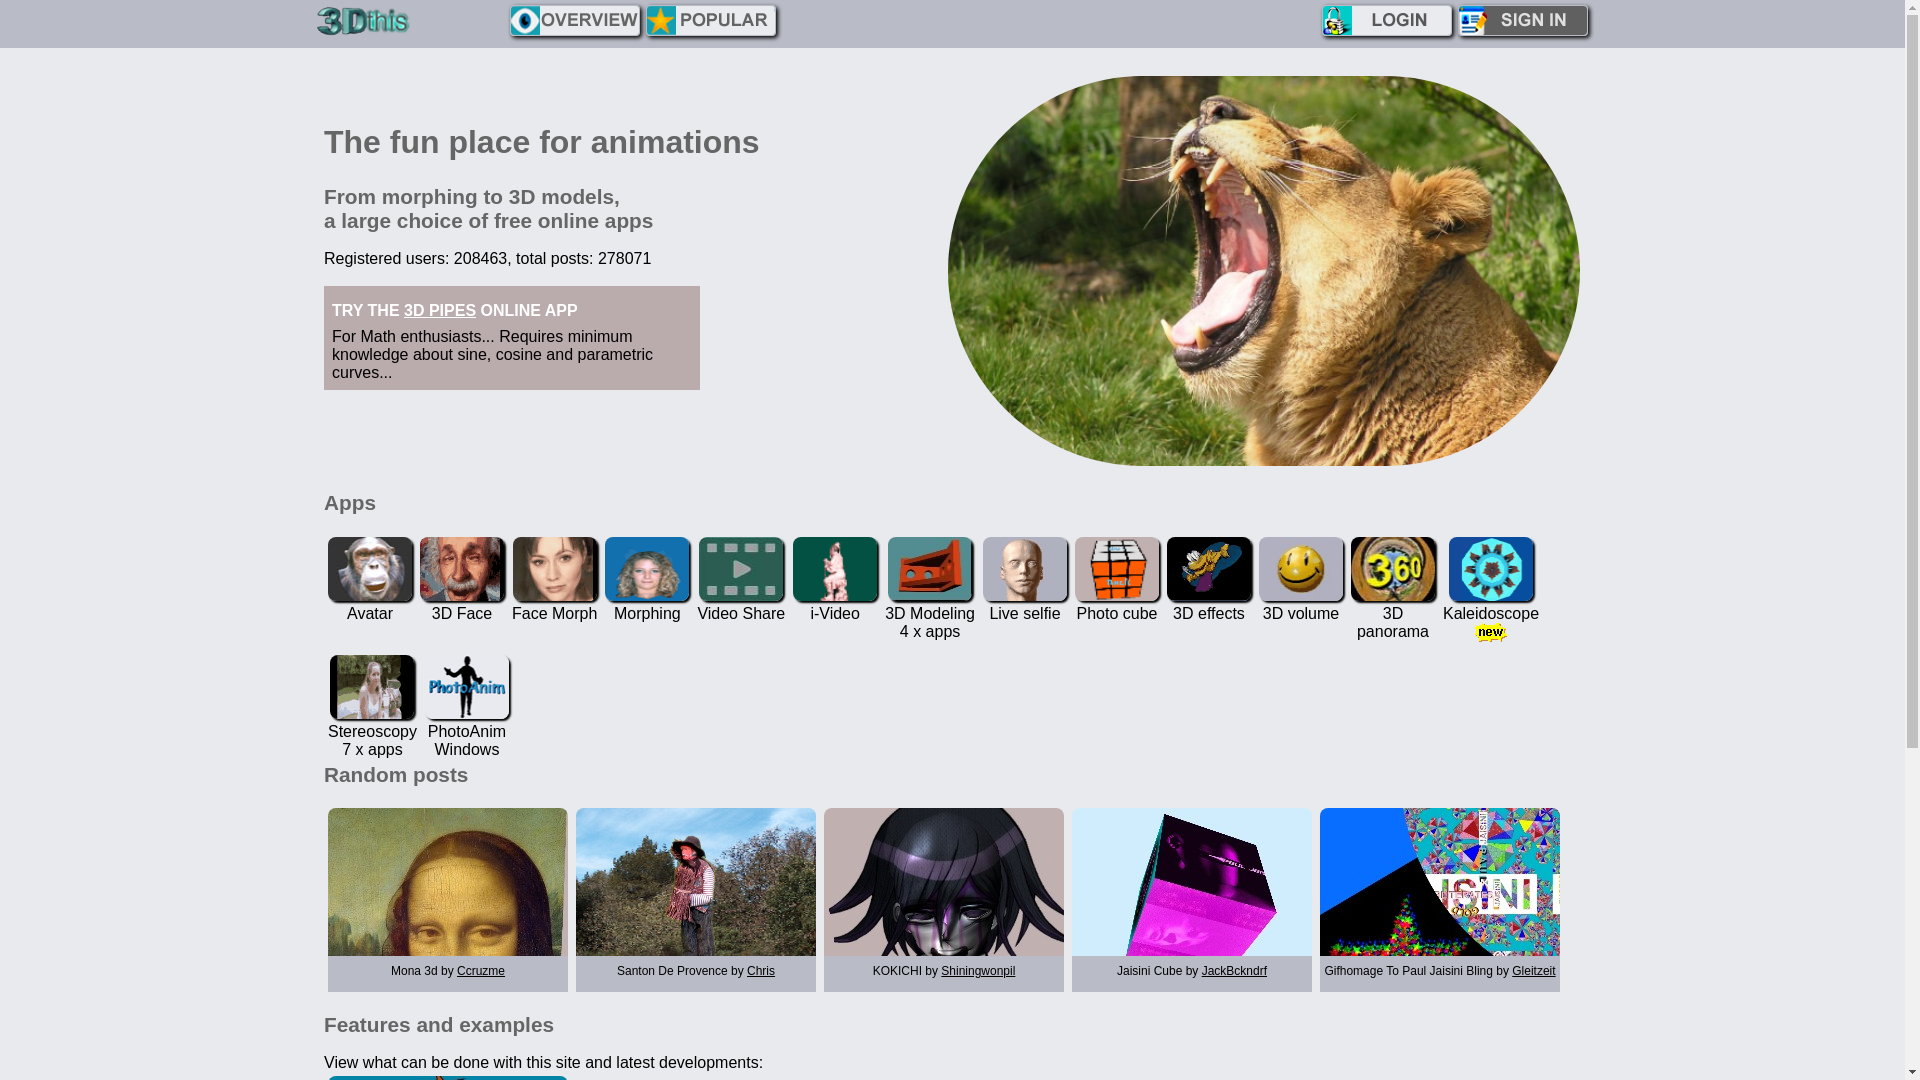 Image resolution: width=1920 pixels, height=1080 pixels. Describe the element at coordinates (480, 971) in the screenshot. I see `Ccruzme` at that location.